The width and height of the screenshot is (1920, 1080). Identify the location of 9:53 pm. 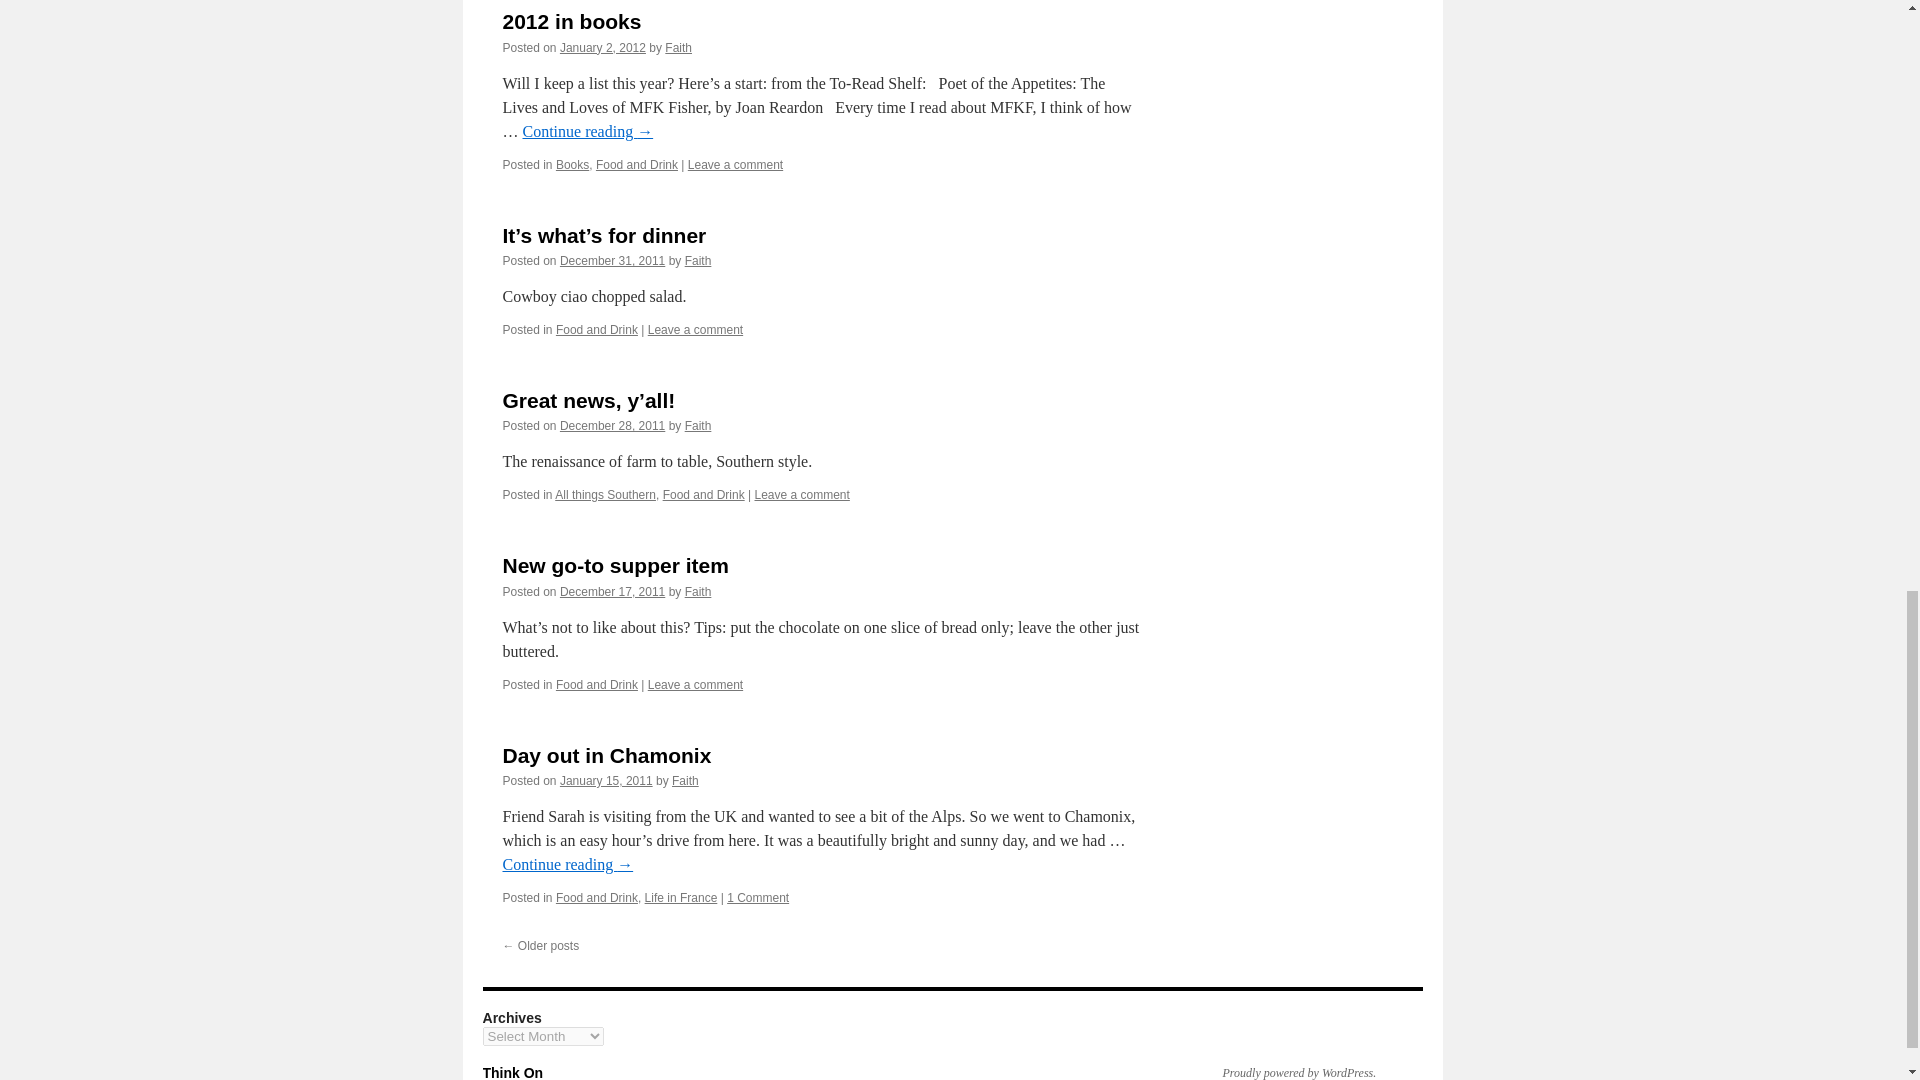
(602, 48).